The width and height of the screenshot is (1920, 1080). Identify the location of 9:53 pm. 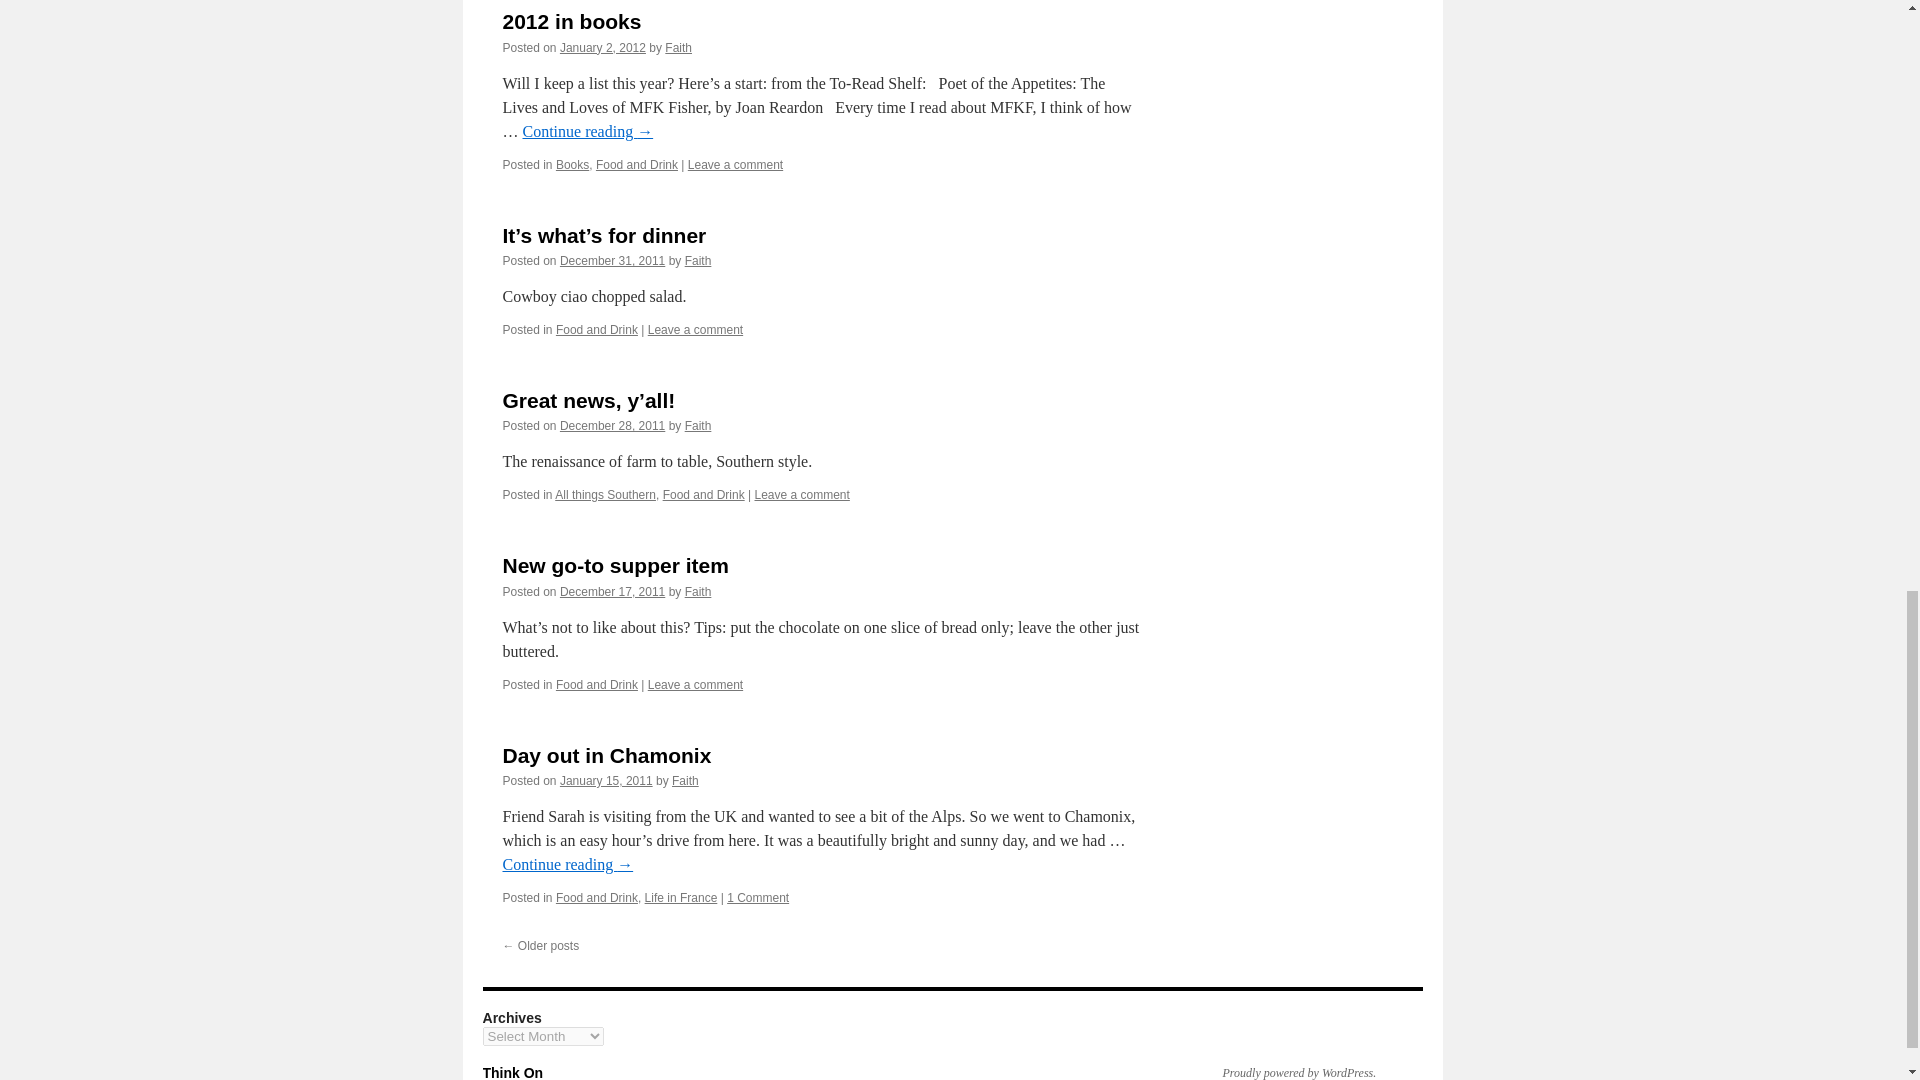
(602, 48).